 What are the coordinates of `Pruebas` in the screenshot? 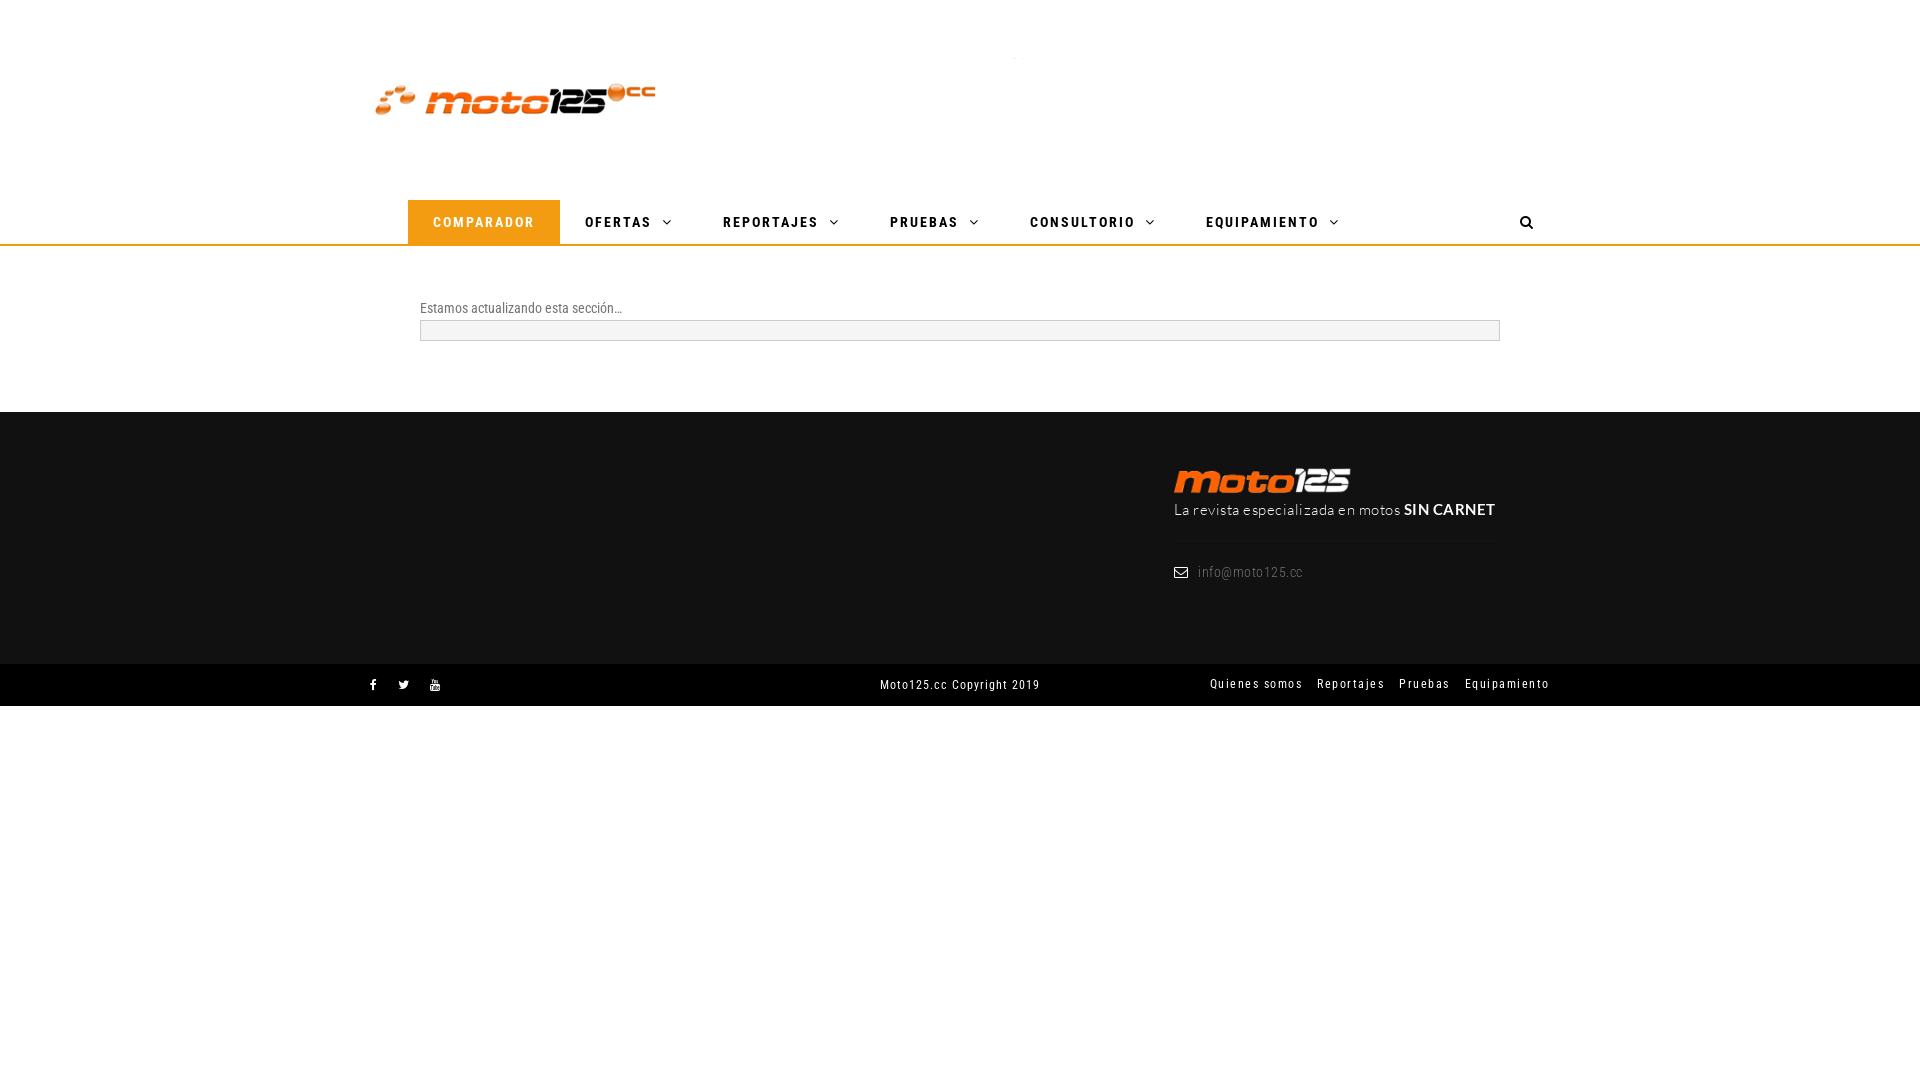 It's located at (1417, 684).